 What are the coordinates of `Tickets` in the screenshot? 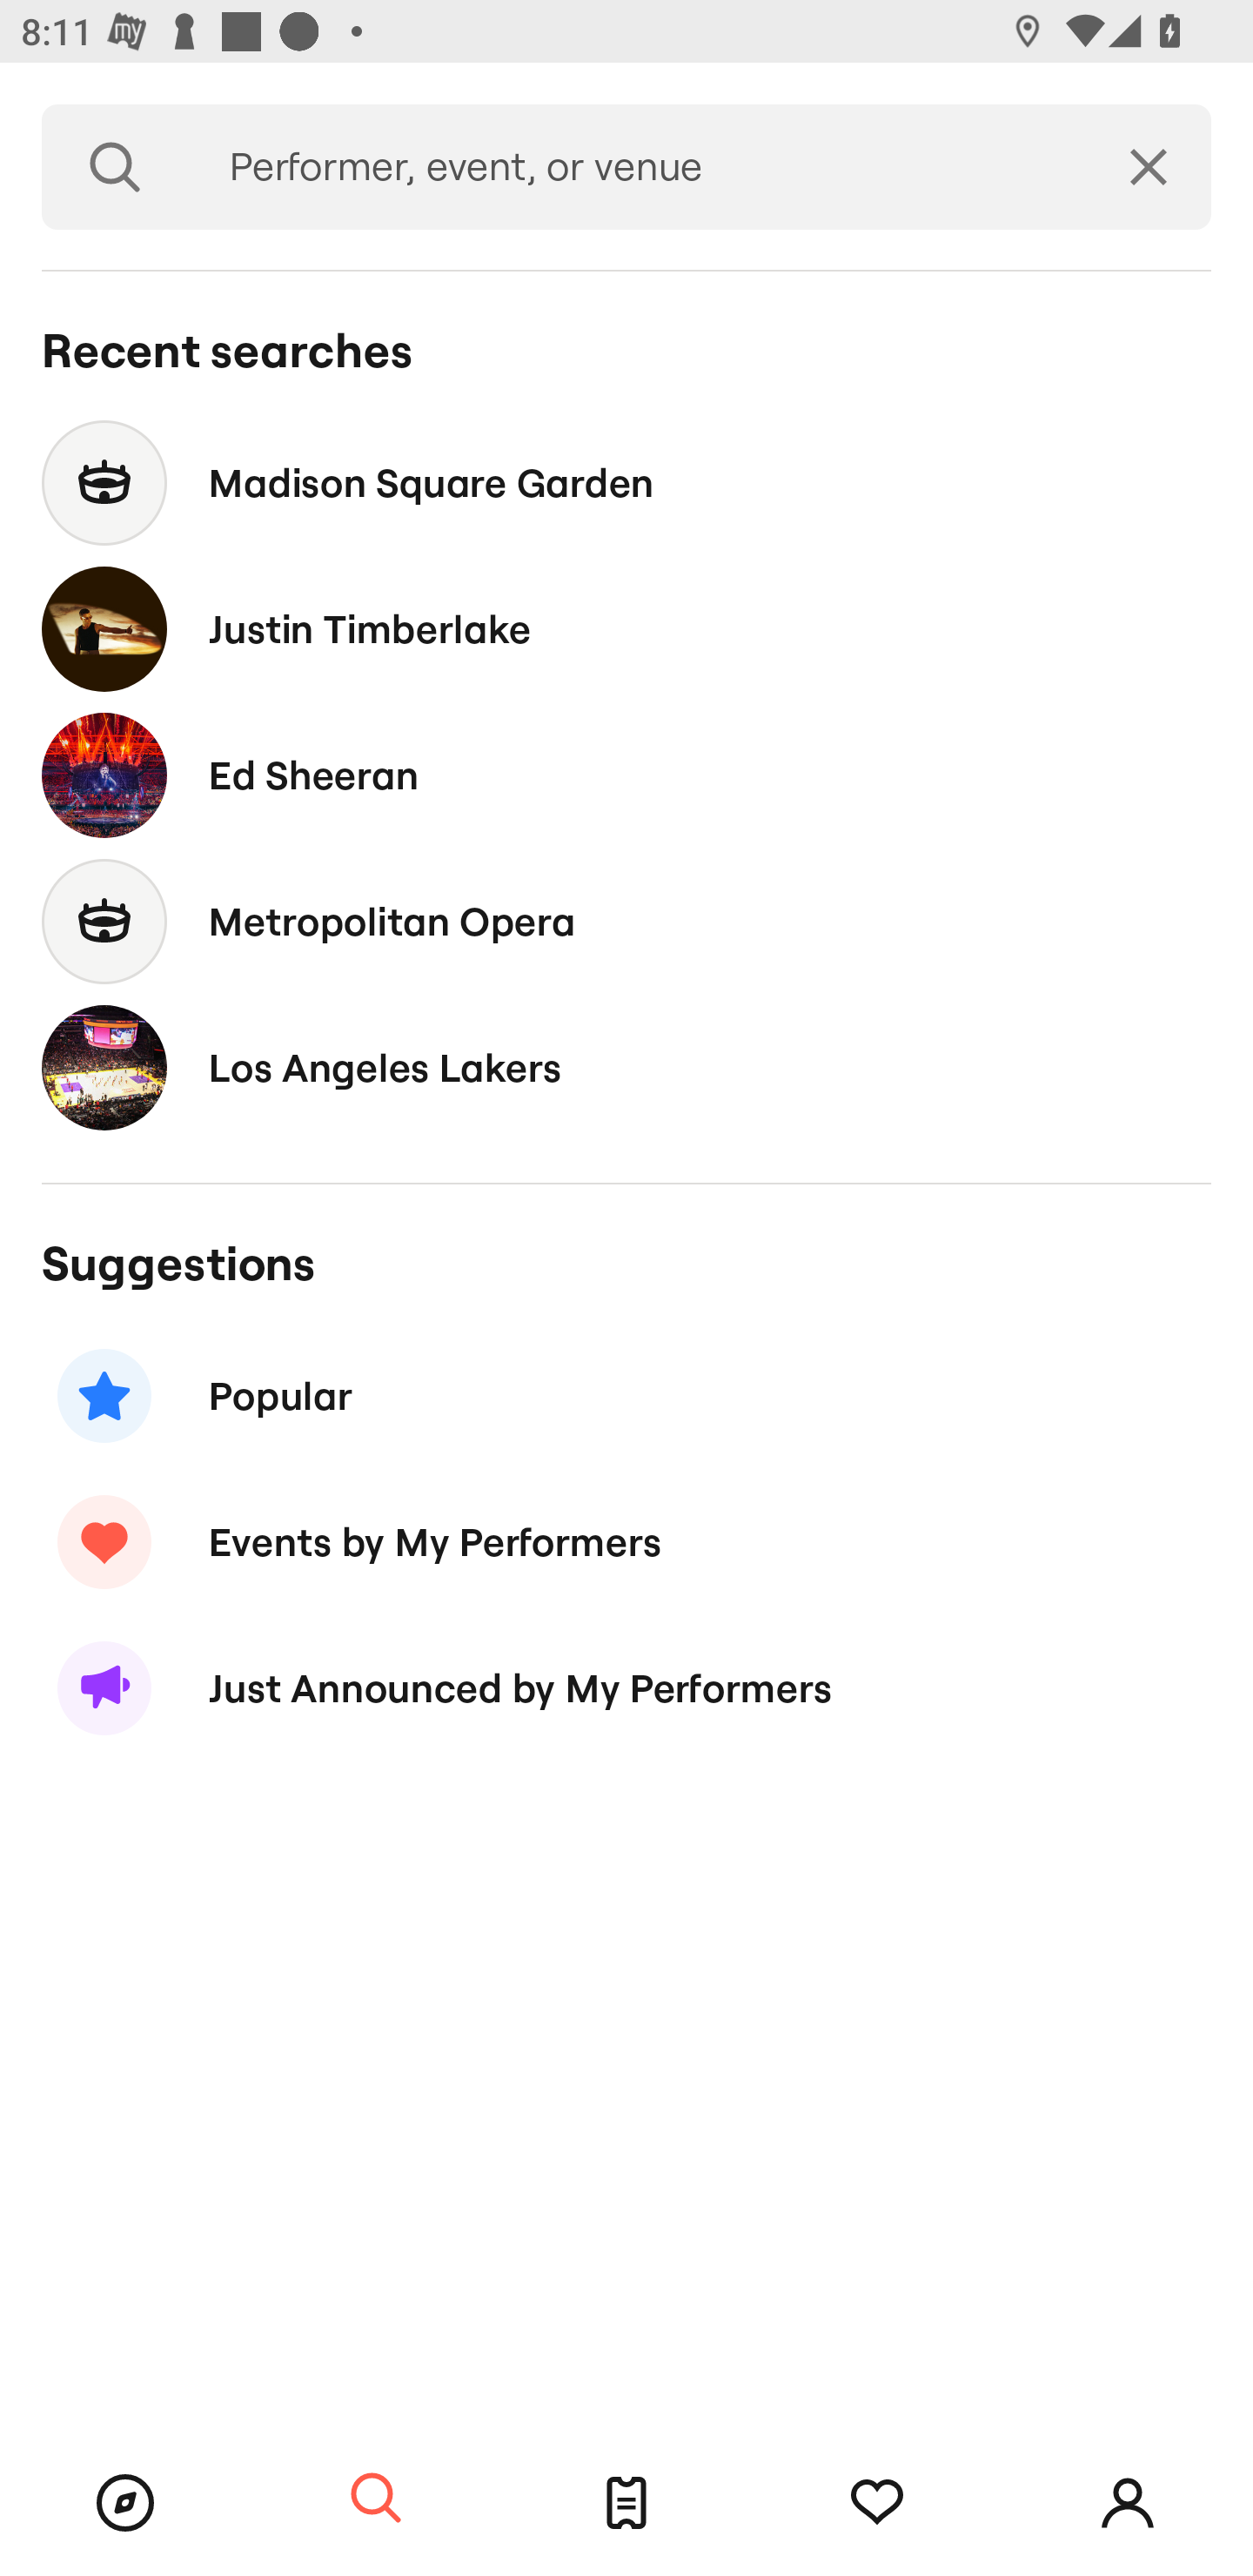 It's located at (626, 2503).